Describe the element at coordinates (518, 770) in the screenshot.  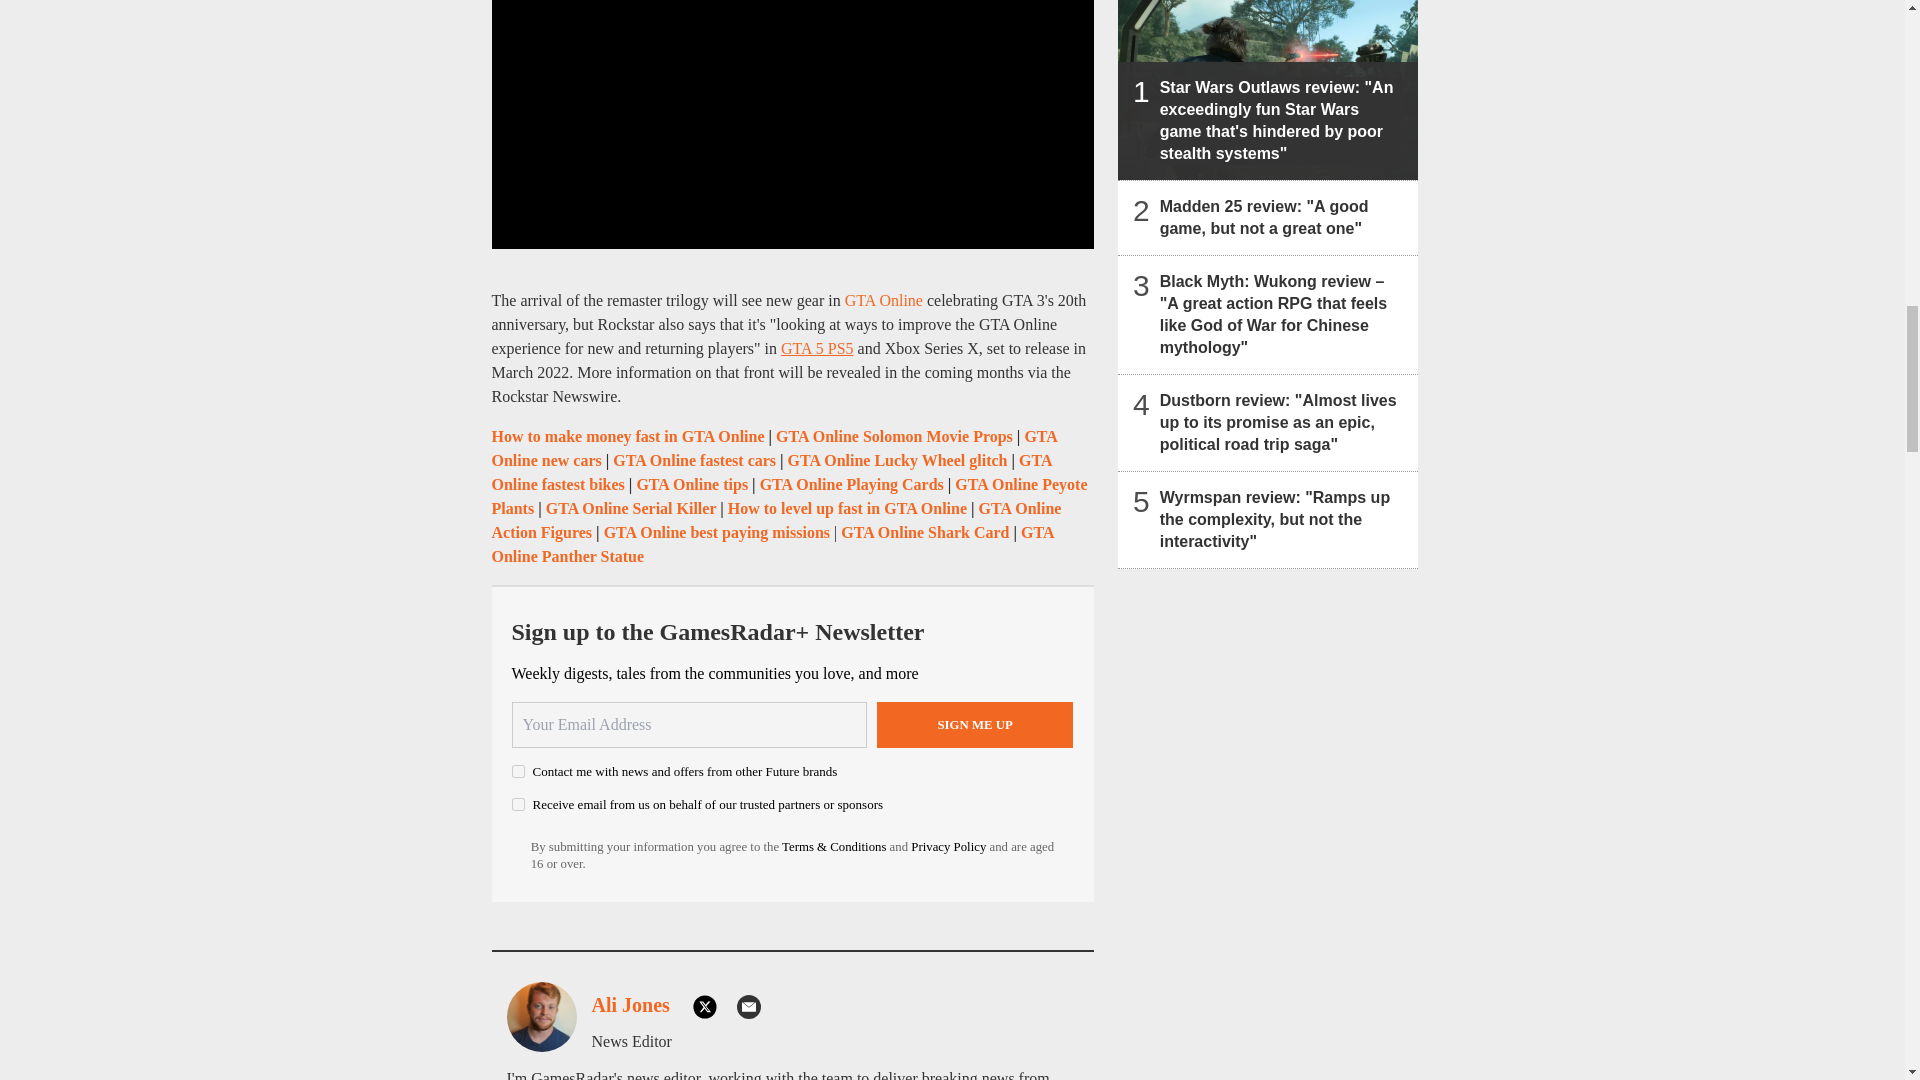
I see `on` at that location.